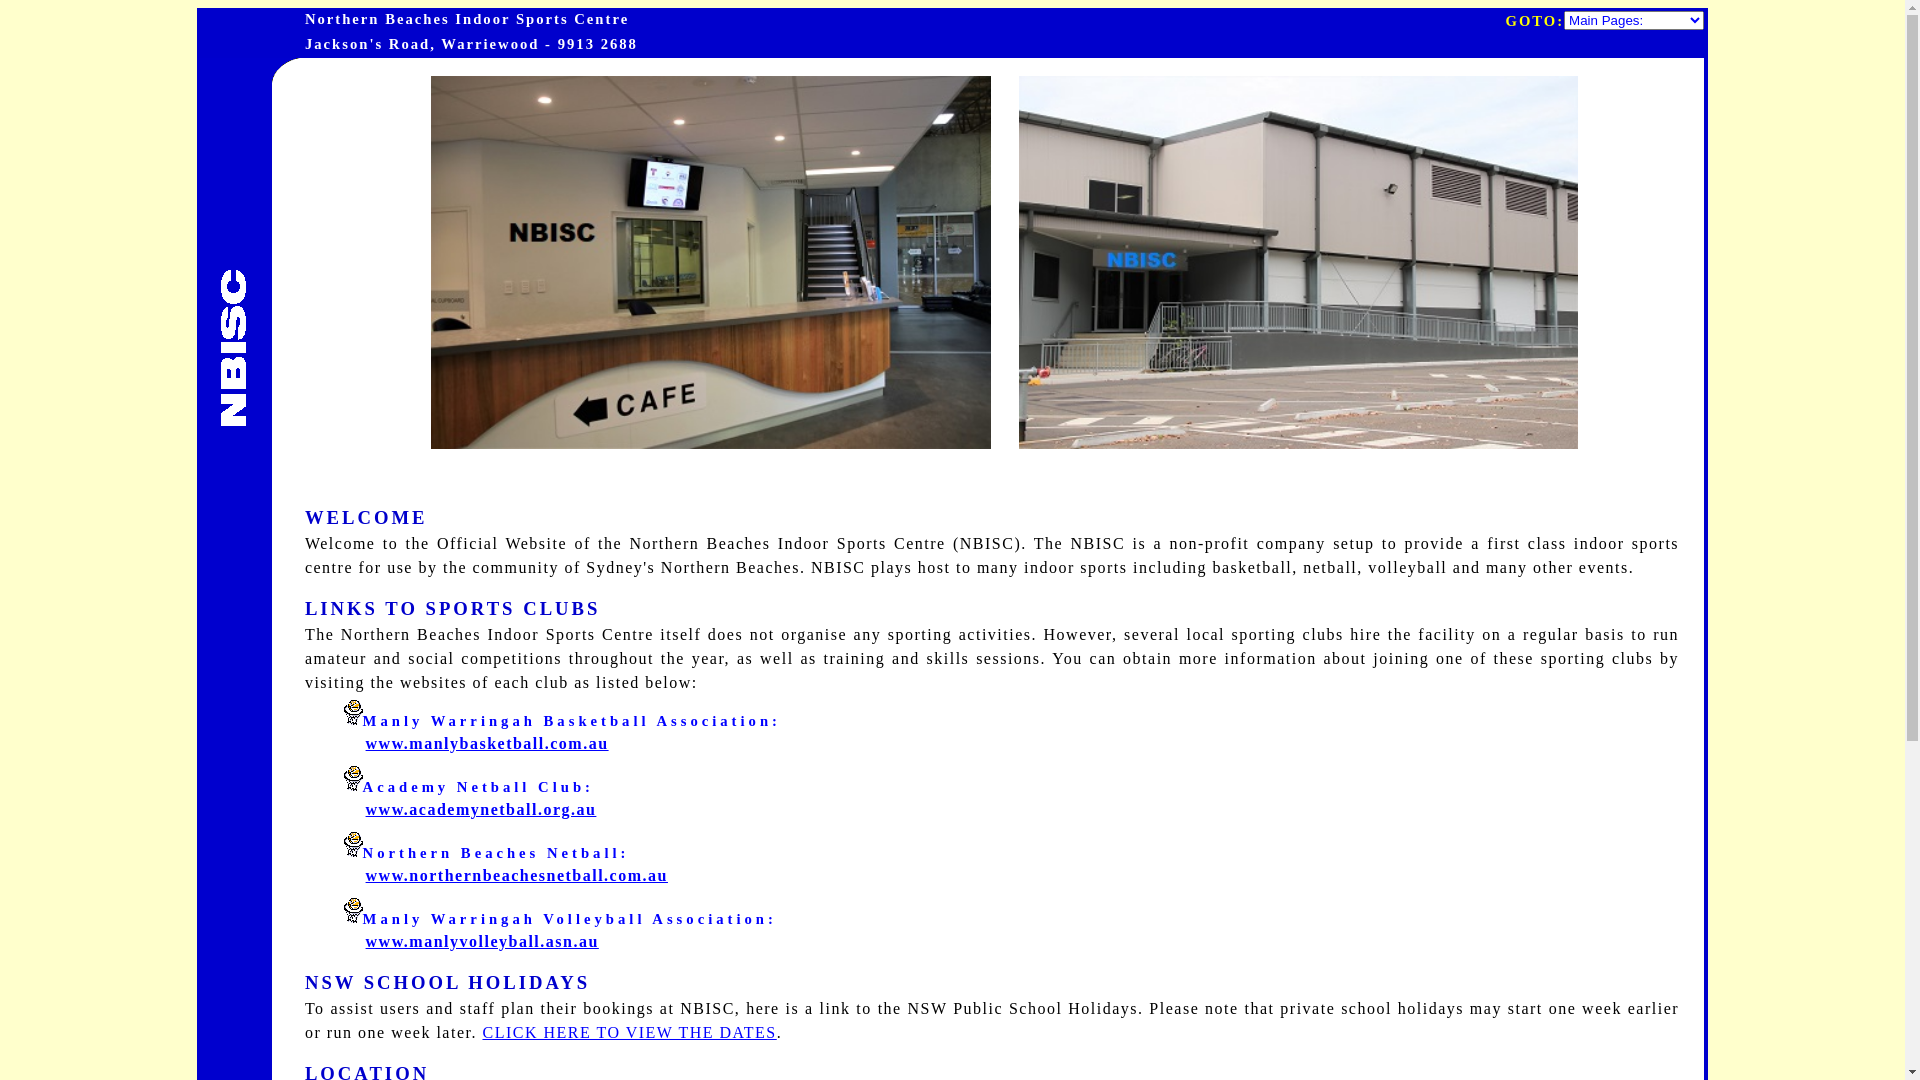 The height and width of the screenshot is (1080, 1920). I want to click on www.manlybasketball.com.au, so click(488, 744).